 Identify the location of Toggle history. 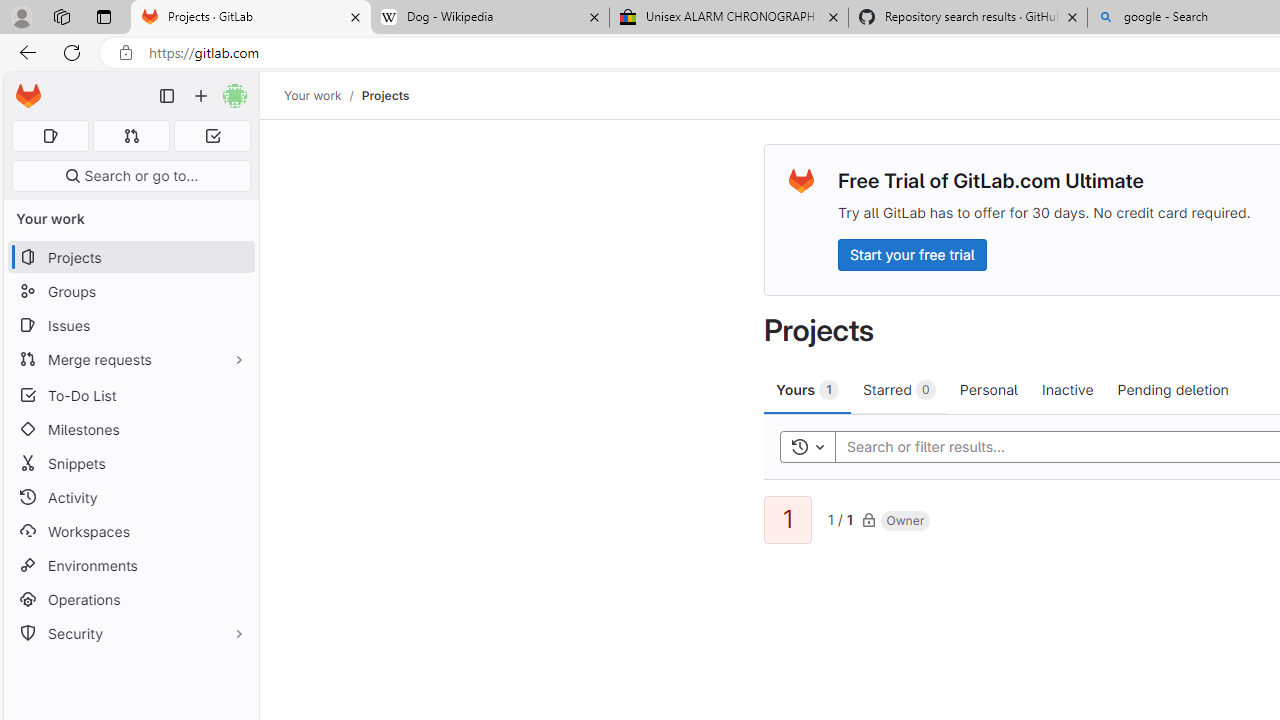
(807, 446).